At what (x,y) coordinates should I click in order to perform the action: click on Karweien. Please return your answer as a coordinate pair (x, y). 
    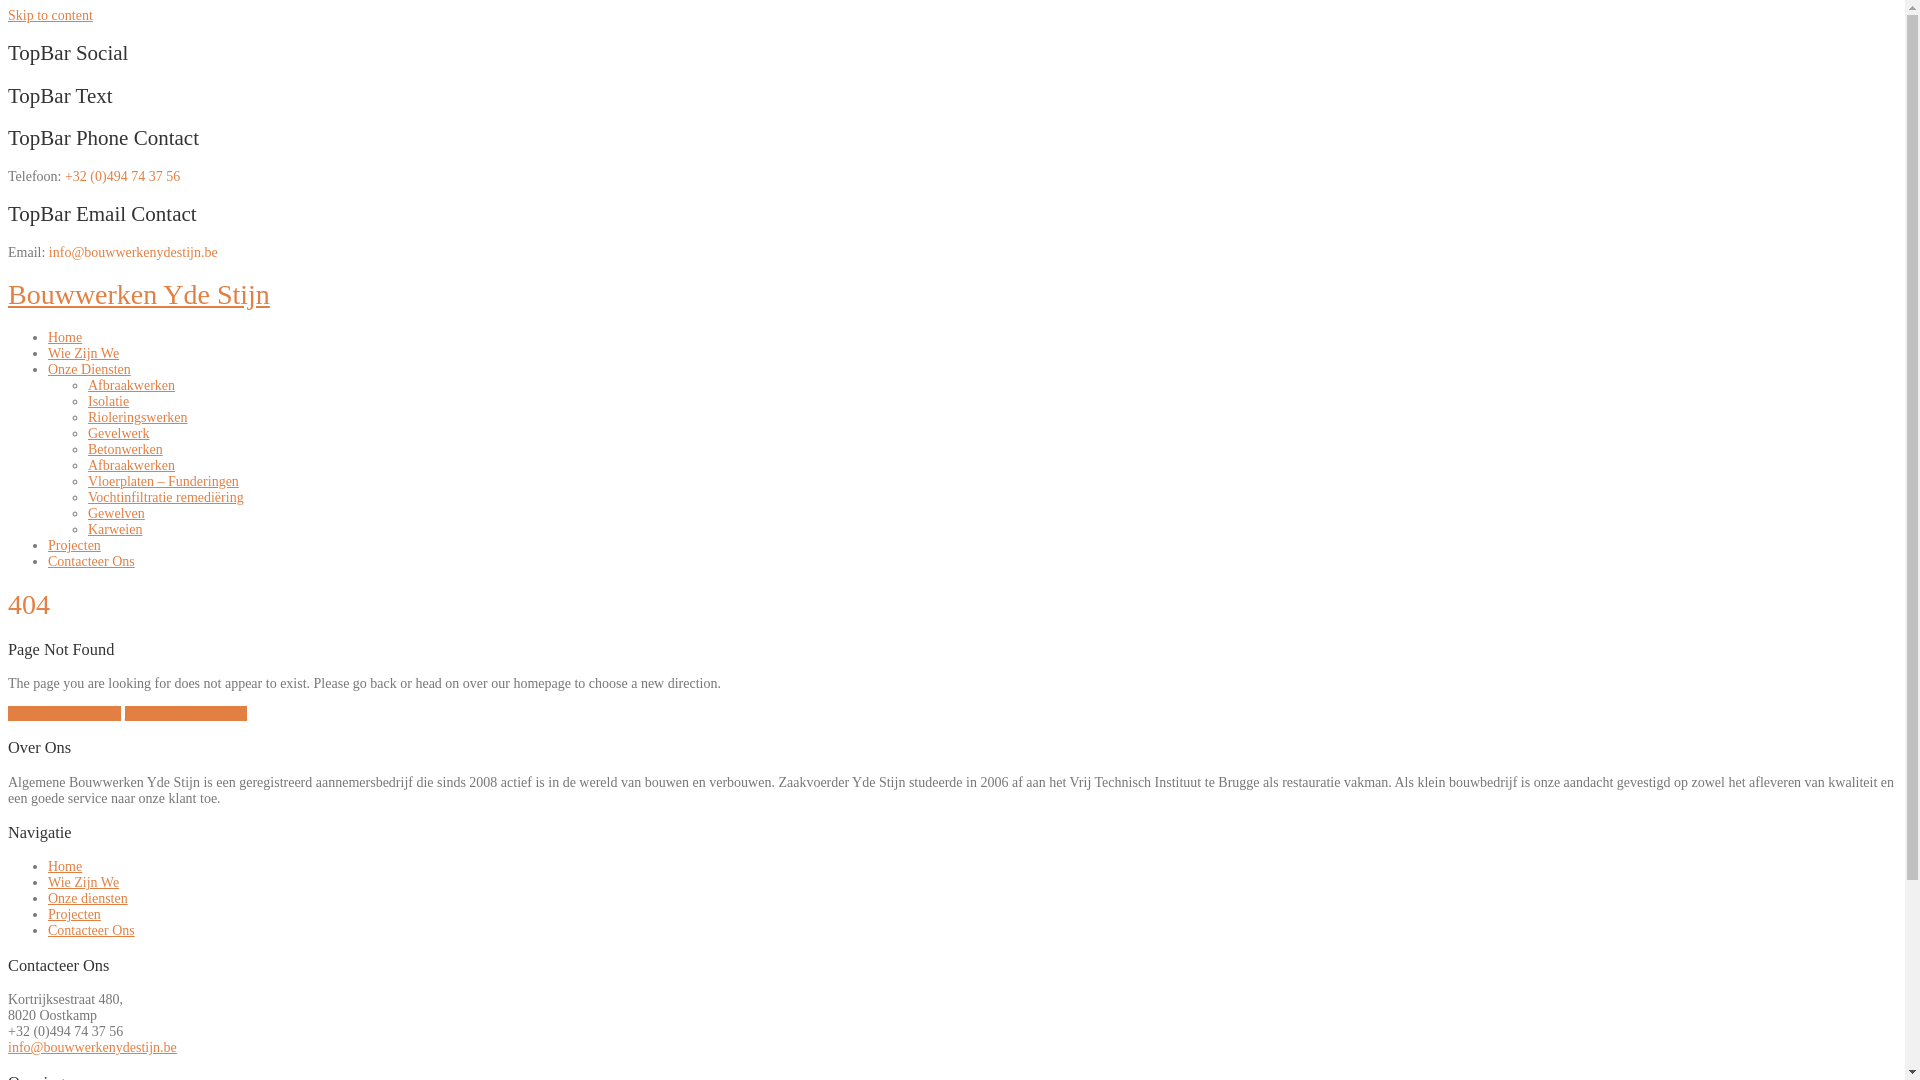
    Looking at the image, I should click on (115, 530).